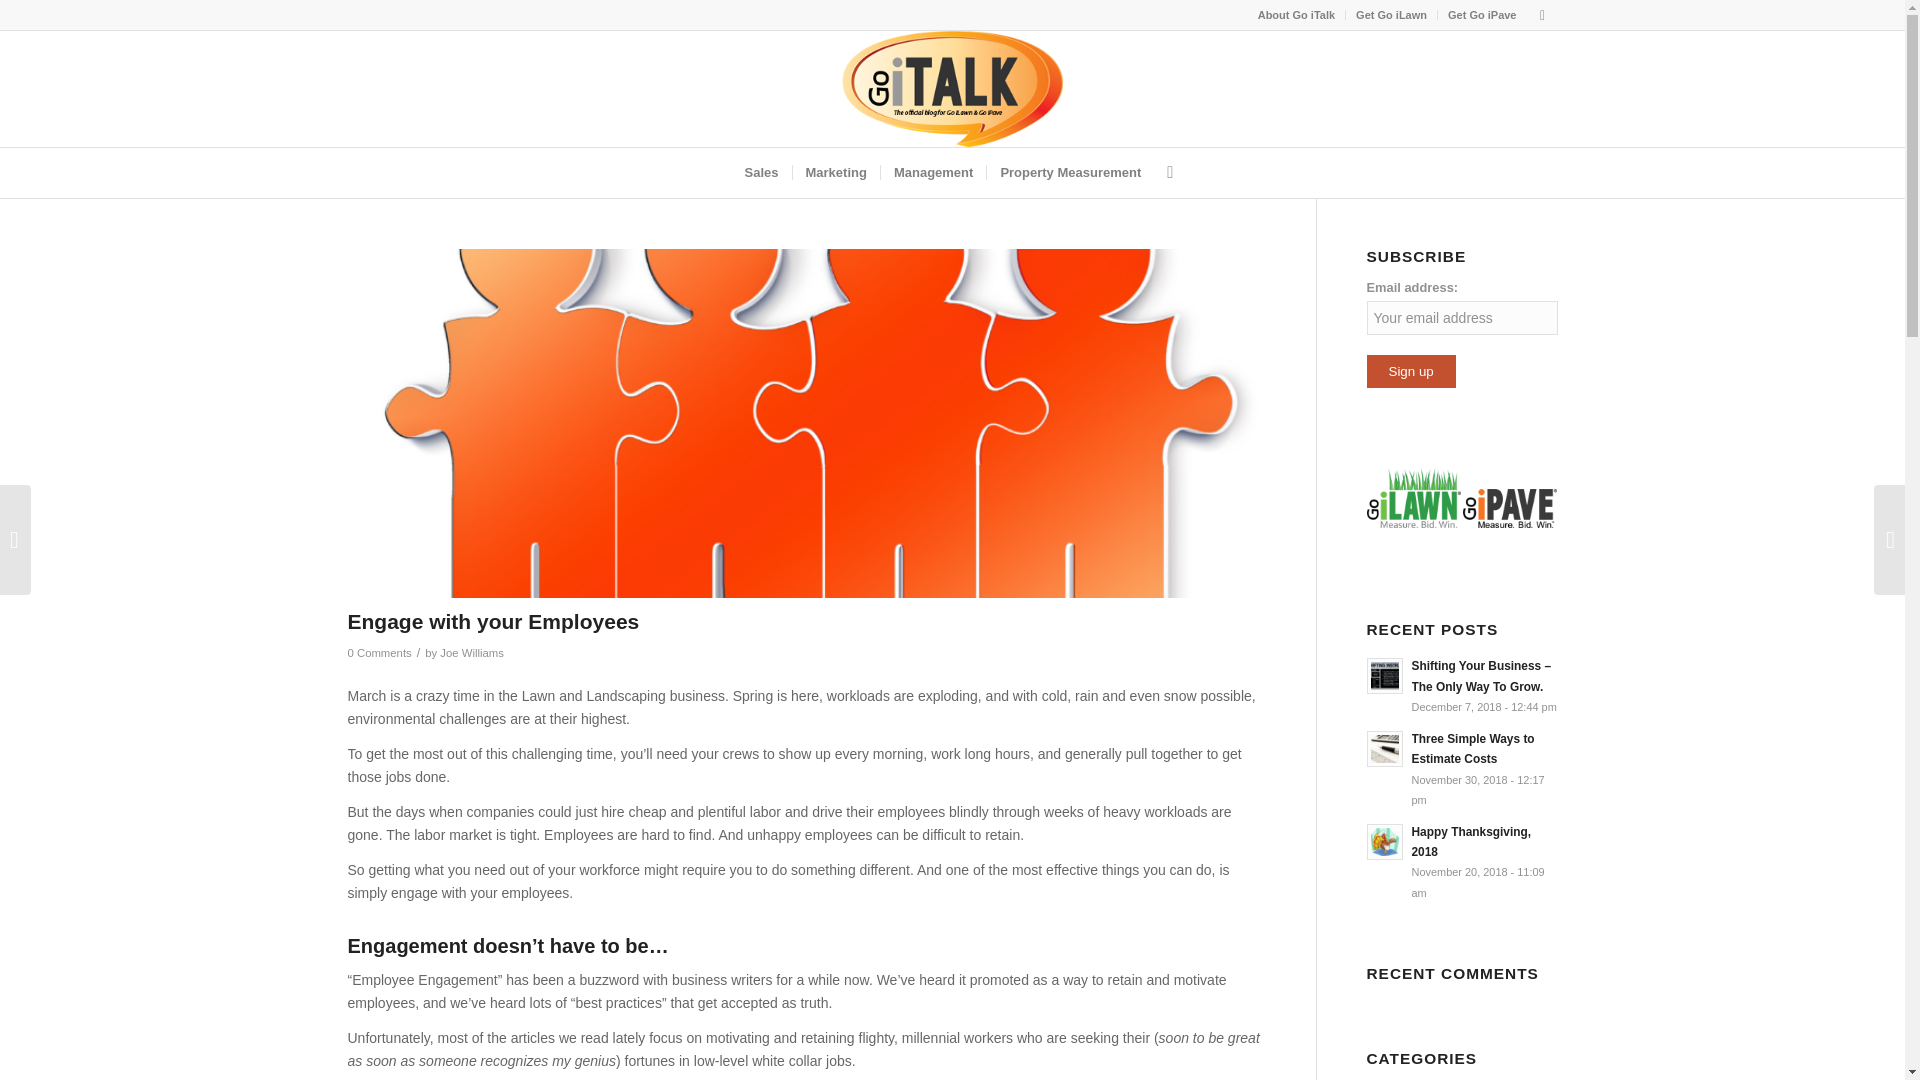 The width and height of the screenshot is (1920, 1080). I want to click on Sales, so click(761, 172).